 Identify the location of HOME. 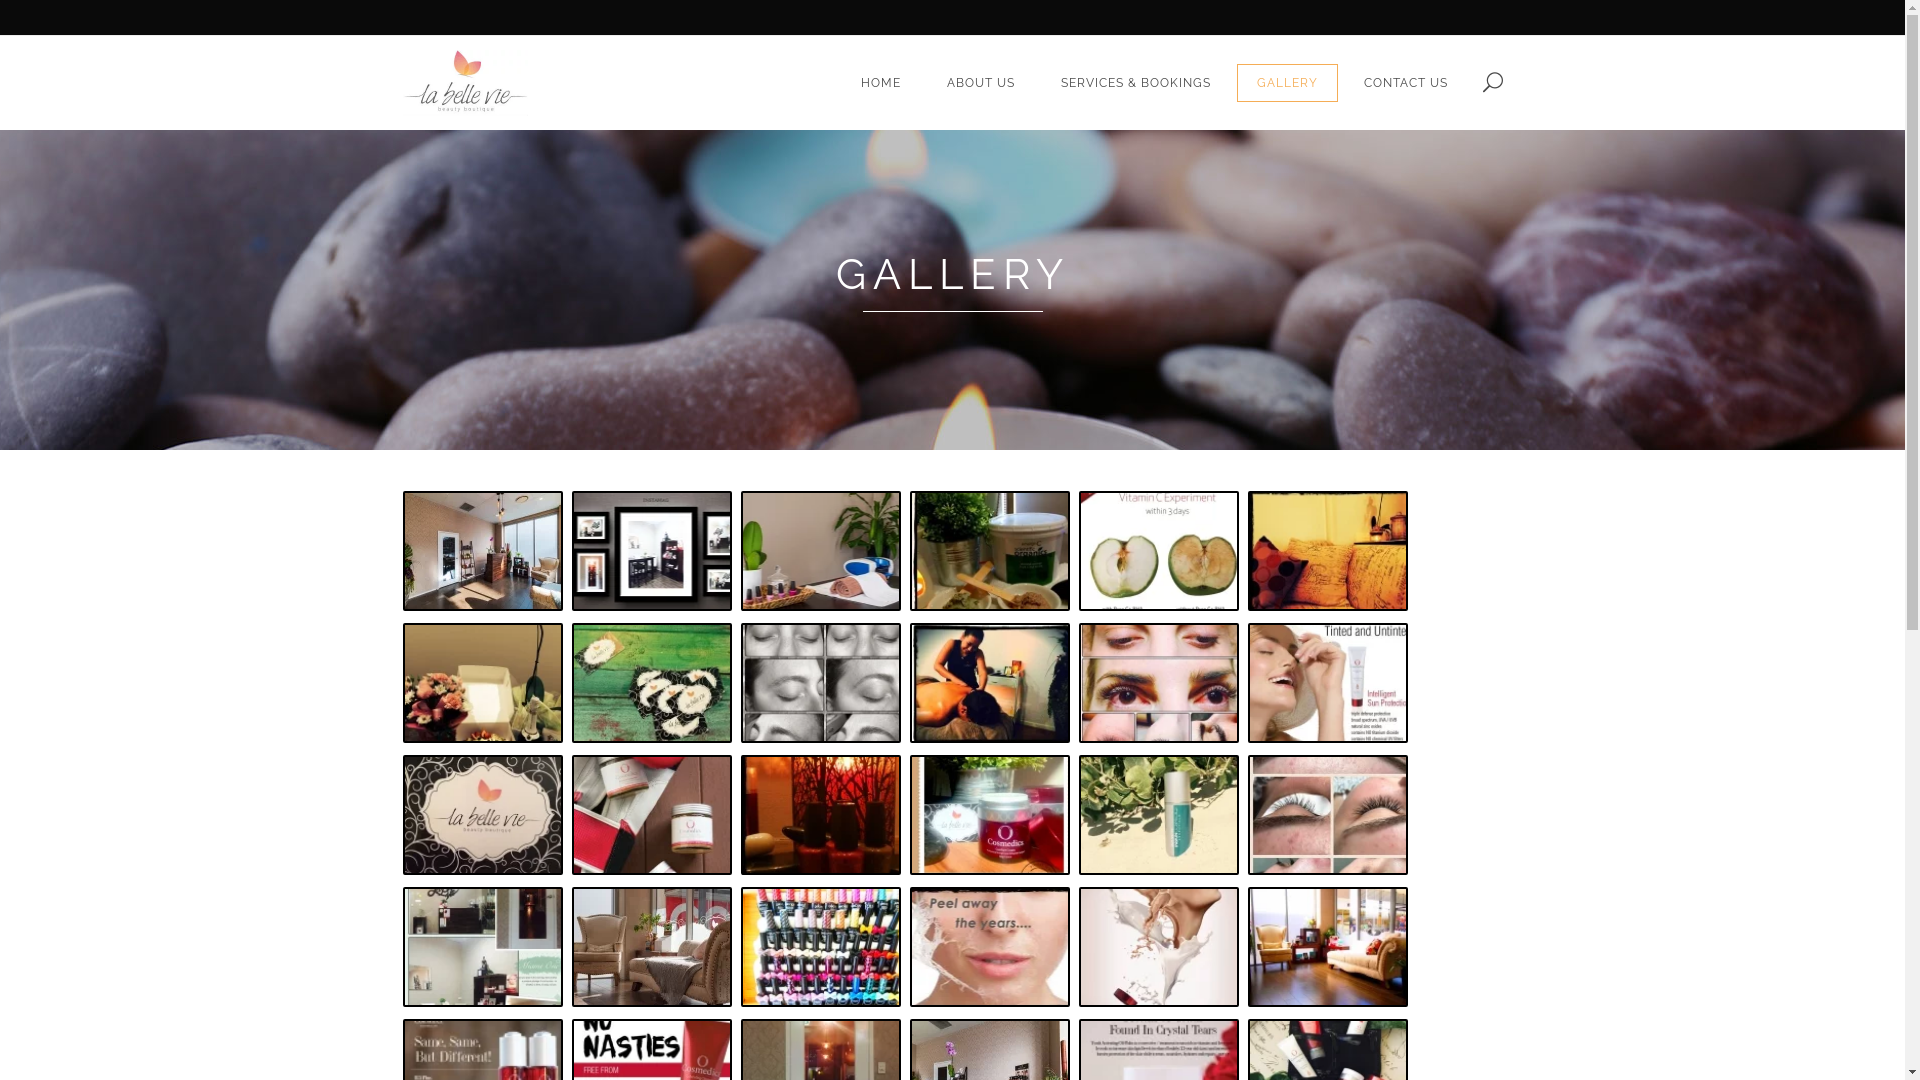
(880, 83).